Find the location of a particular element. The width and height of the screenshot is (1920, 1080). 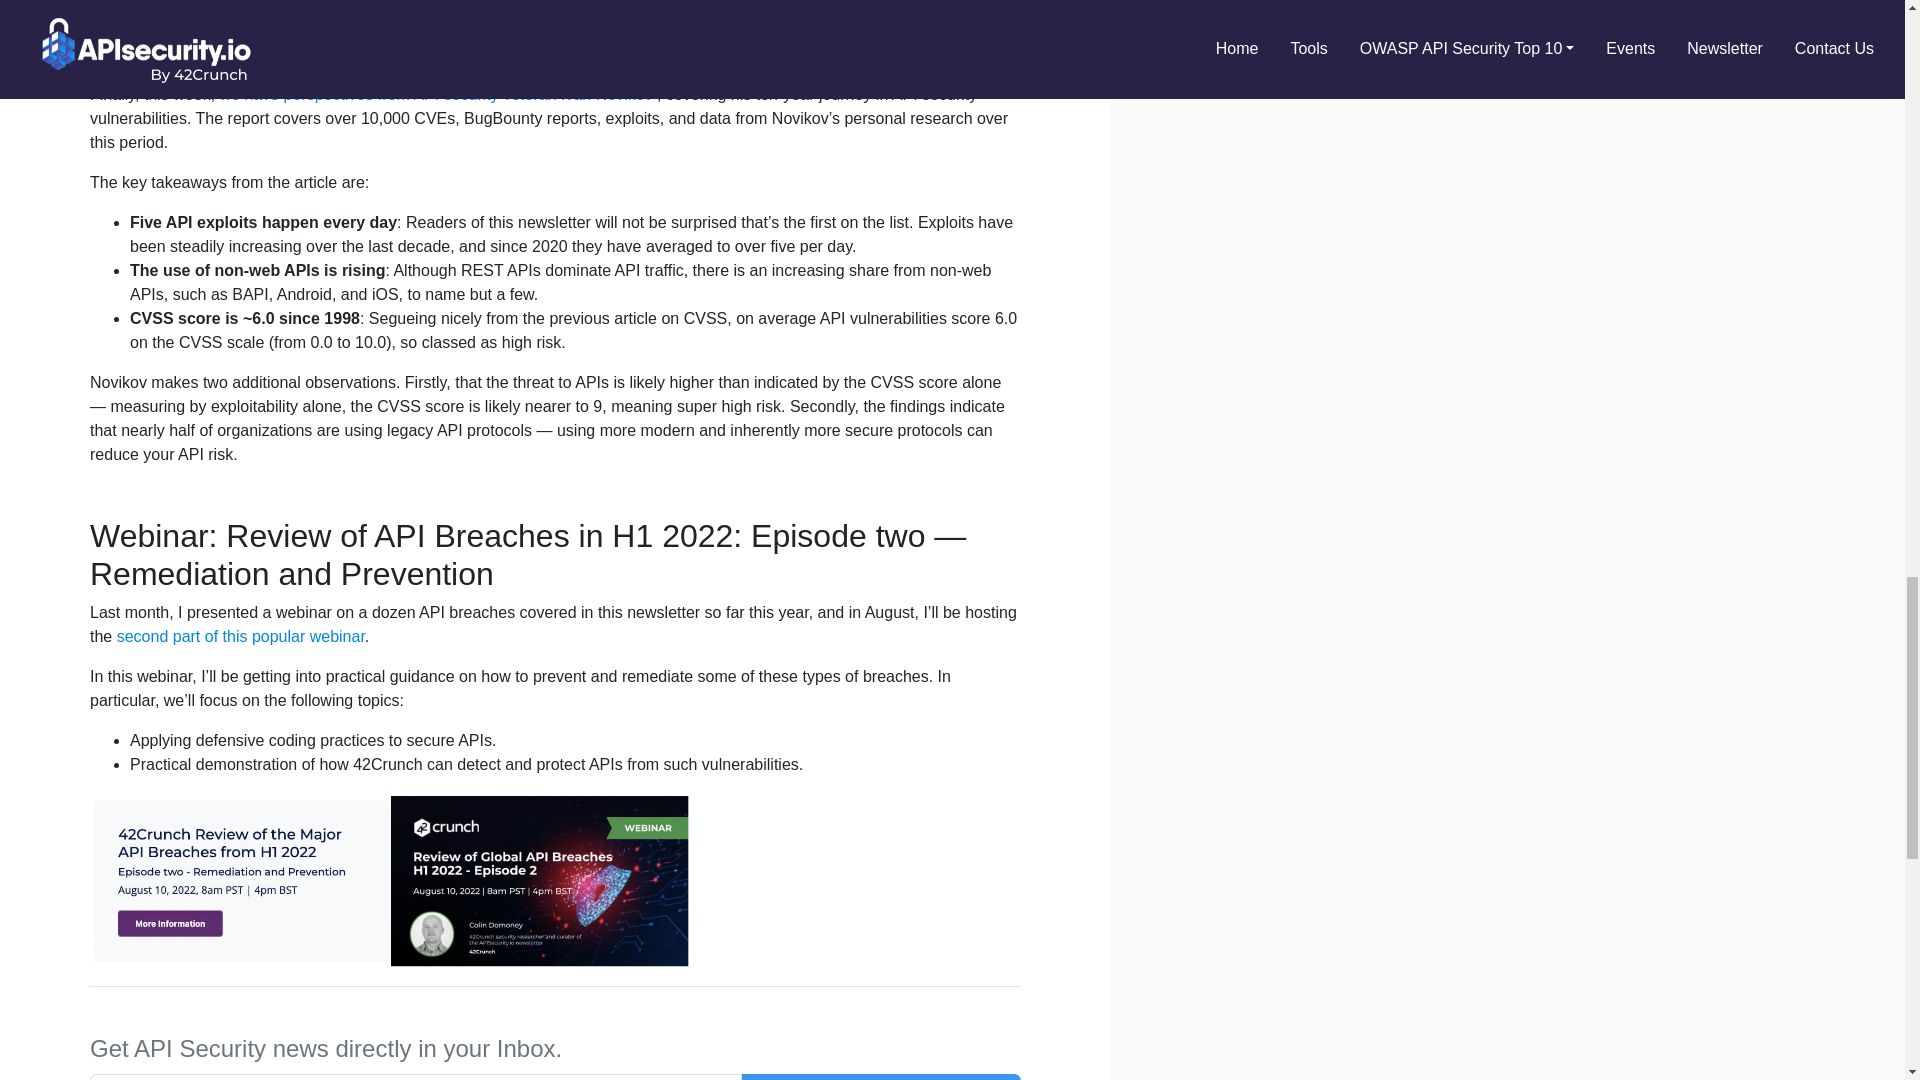

second part of this popular webinar is located at coordinates (240, 636).